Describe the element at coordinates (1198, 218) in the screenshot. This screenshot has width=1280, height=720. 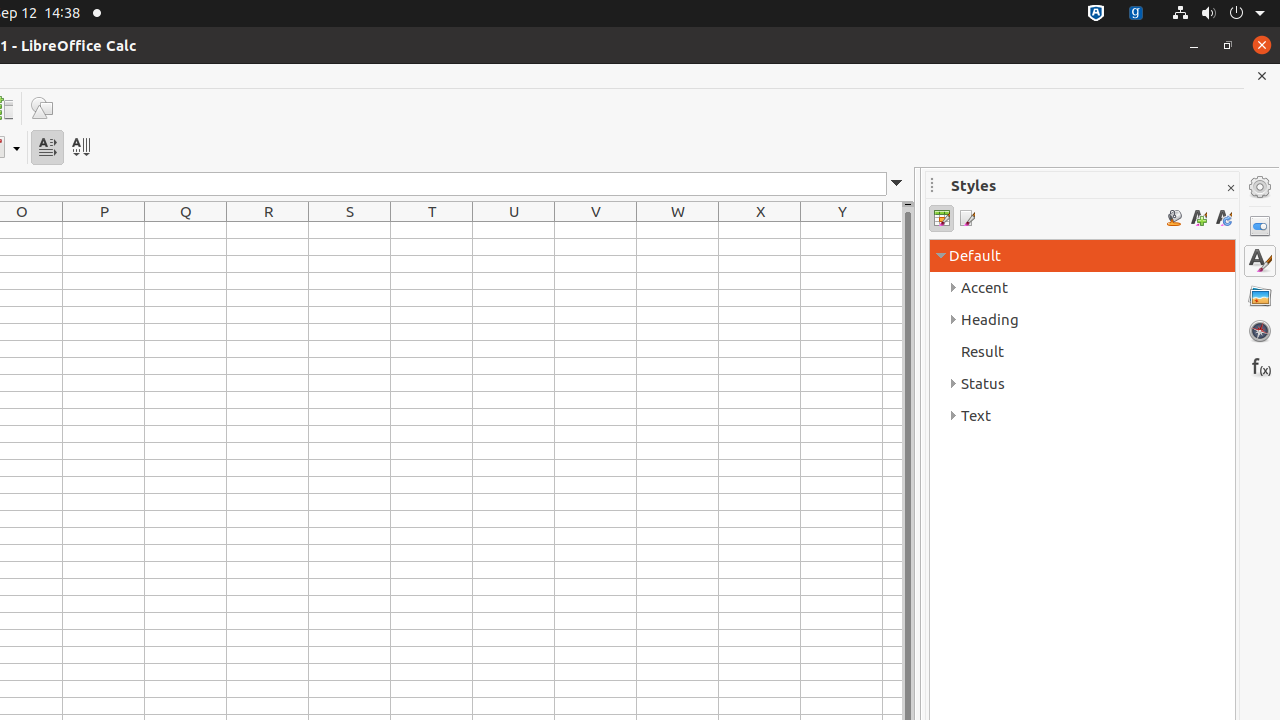
I see `New Style from Selection` at that location.